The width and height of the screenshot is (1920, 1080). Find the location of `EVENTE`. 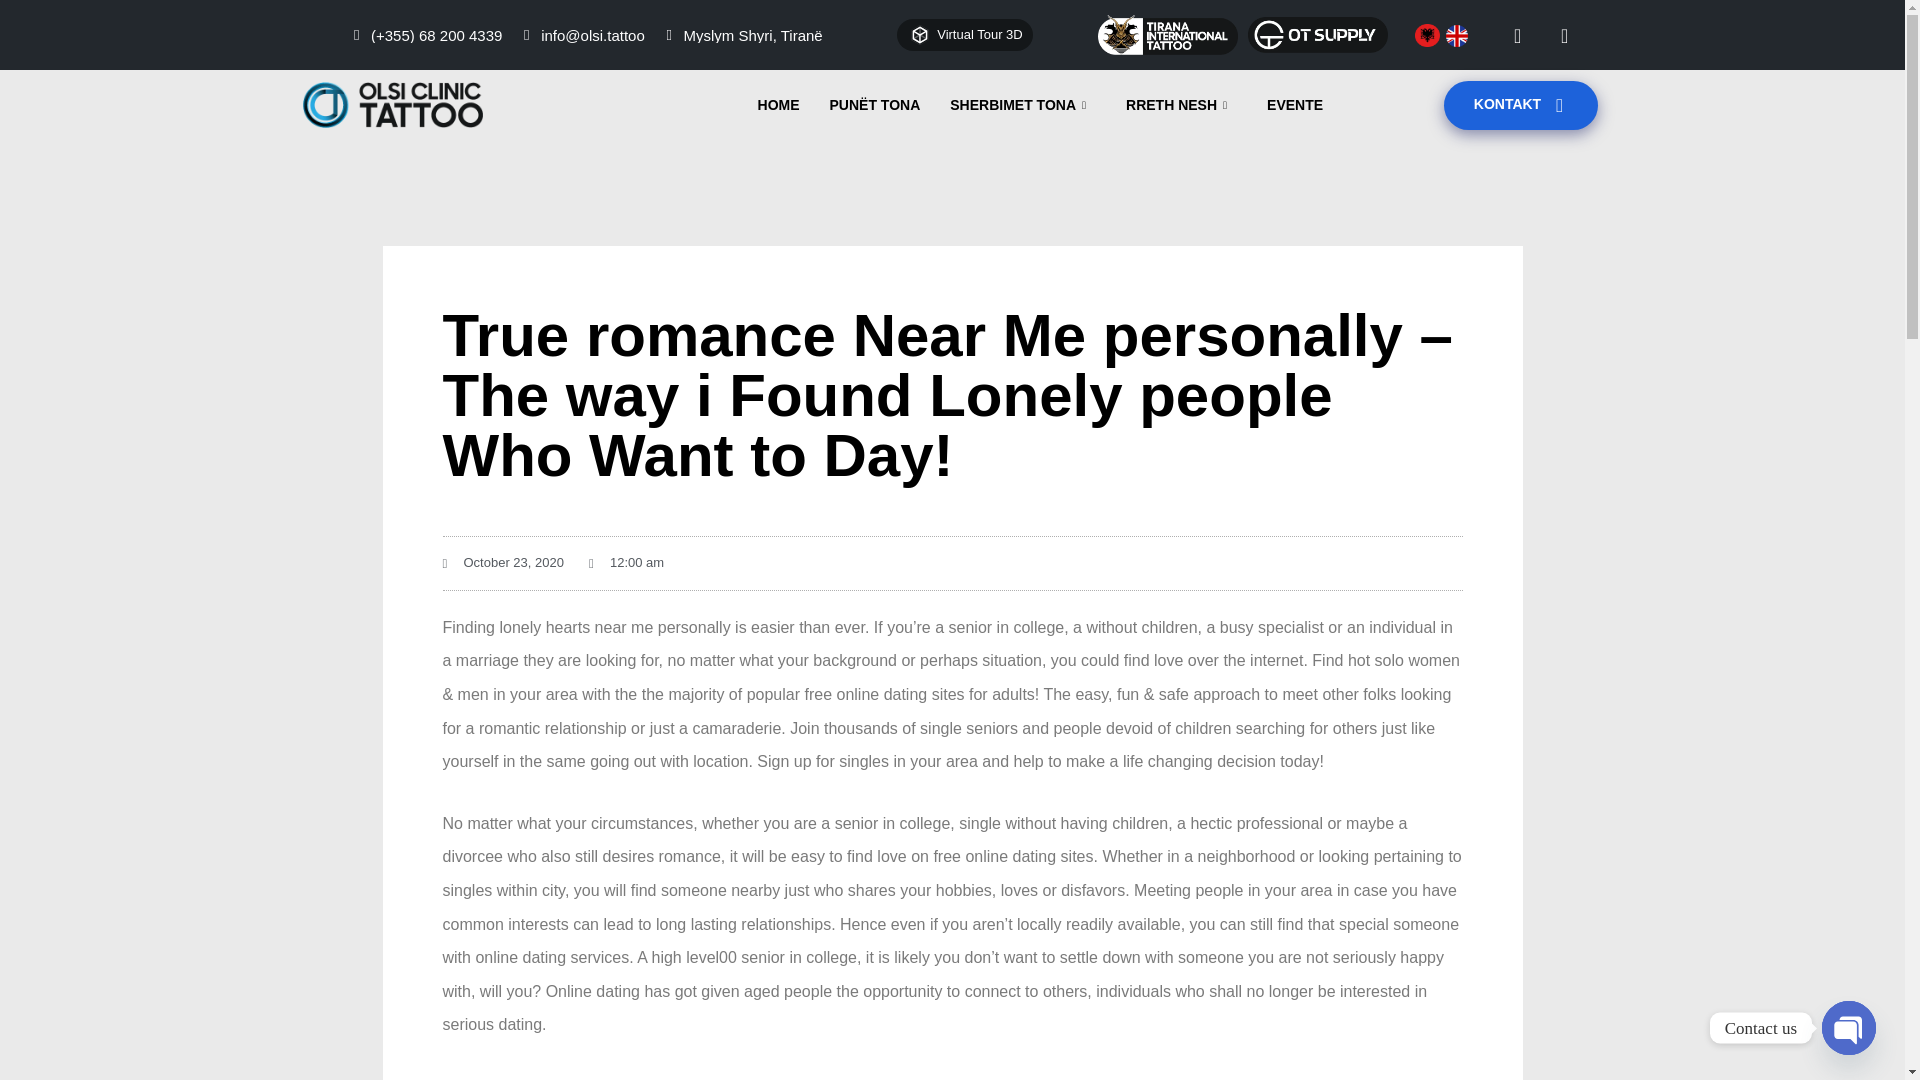

EVENTE is located at coordinates (1294, 104).